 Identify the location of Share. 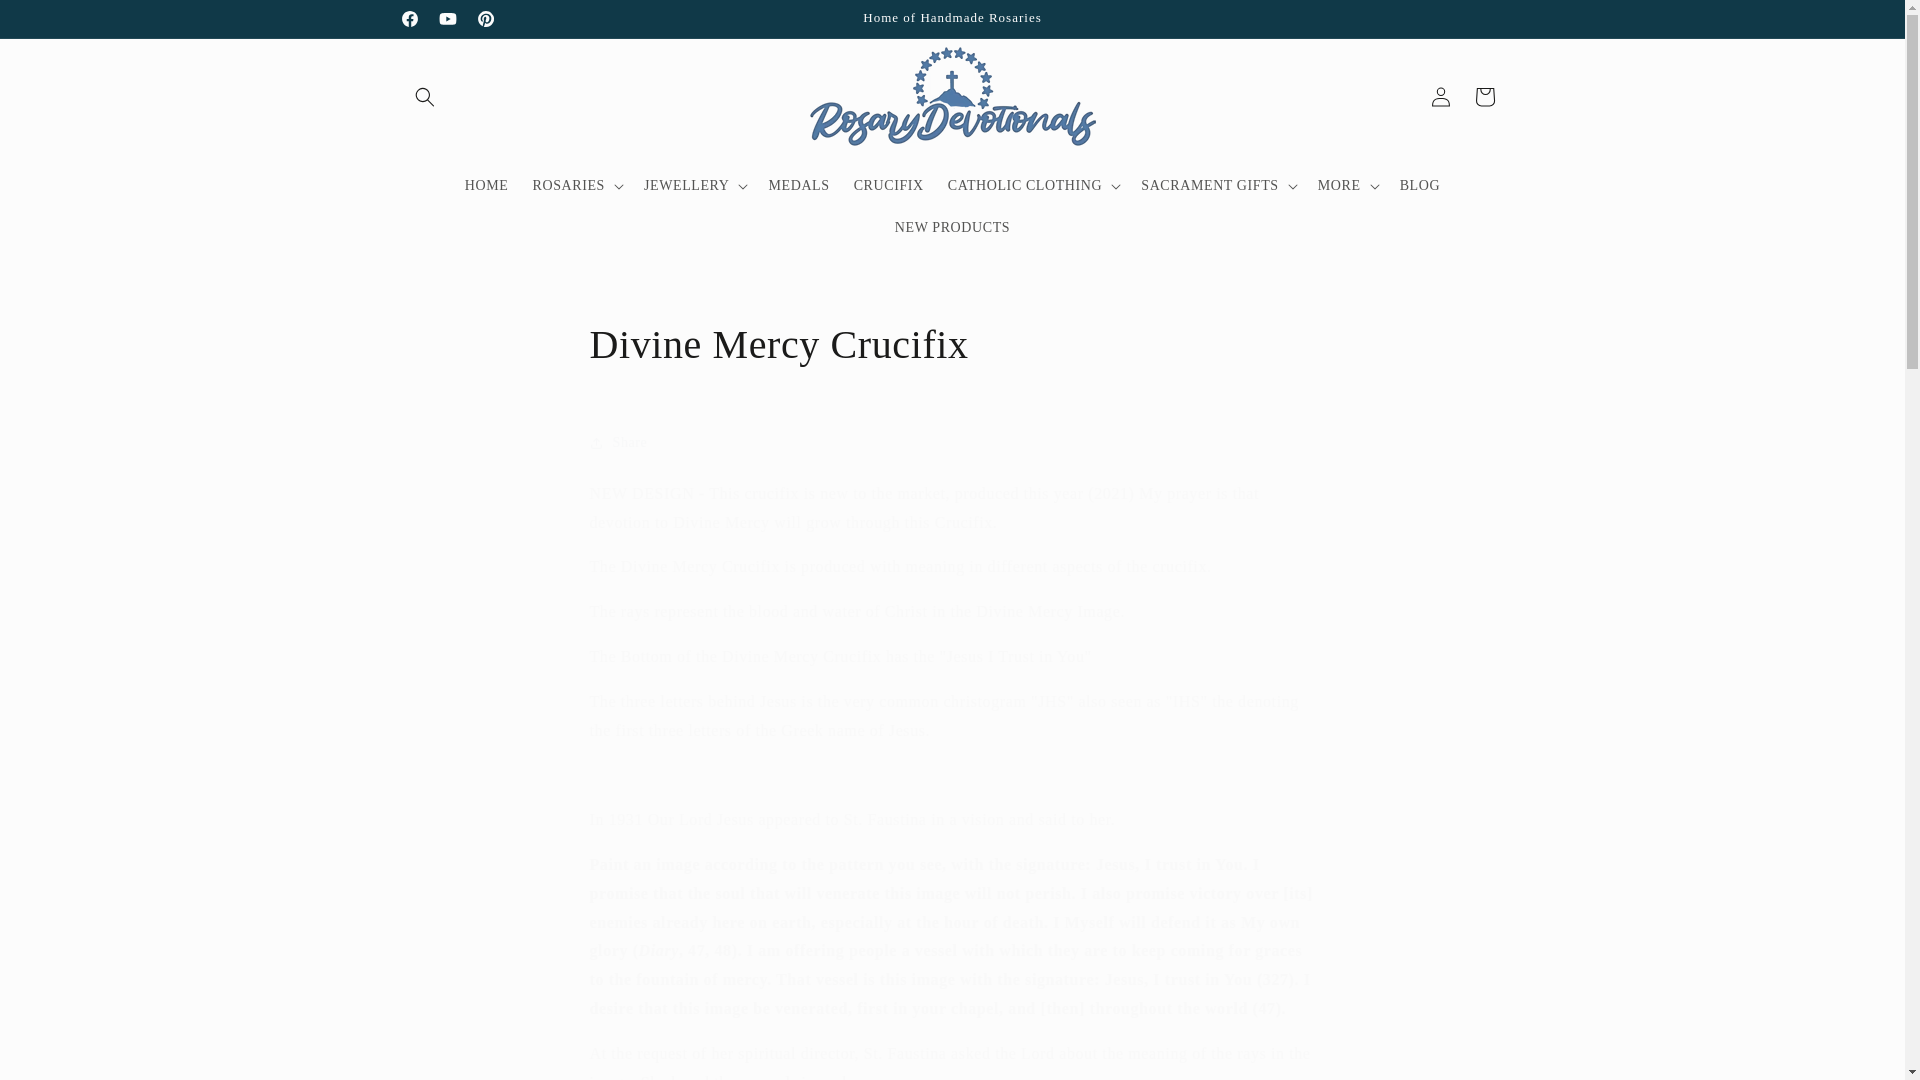
(952, 443).